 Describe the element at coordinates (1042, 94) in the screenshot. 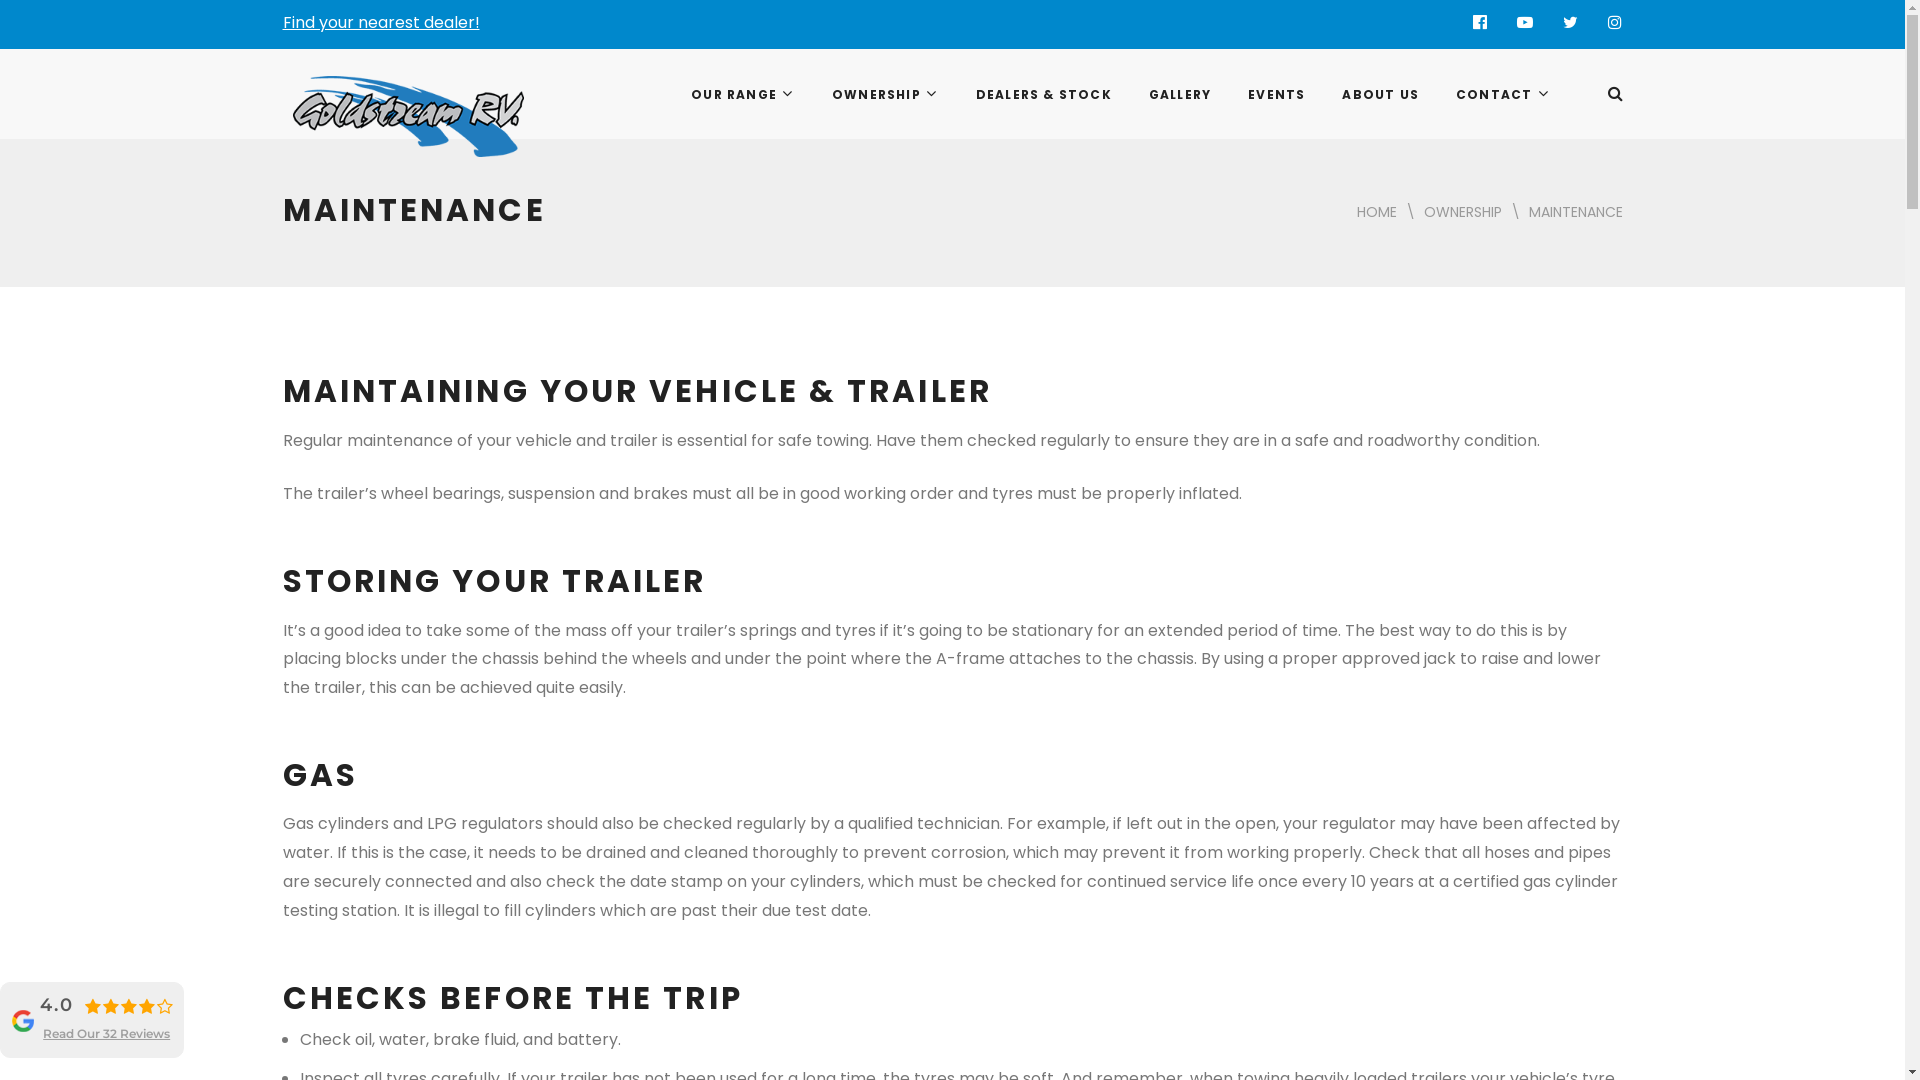

I see `DEALERS & STOCK` at that location.